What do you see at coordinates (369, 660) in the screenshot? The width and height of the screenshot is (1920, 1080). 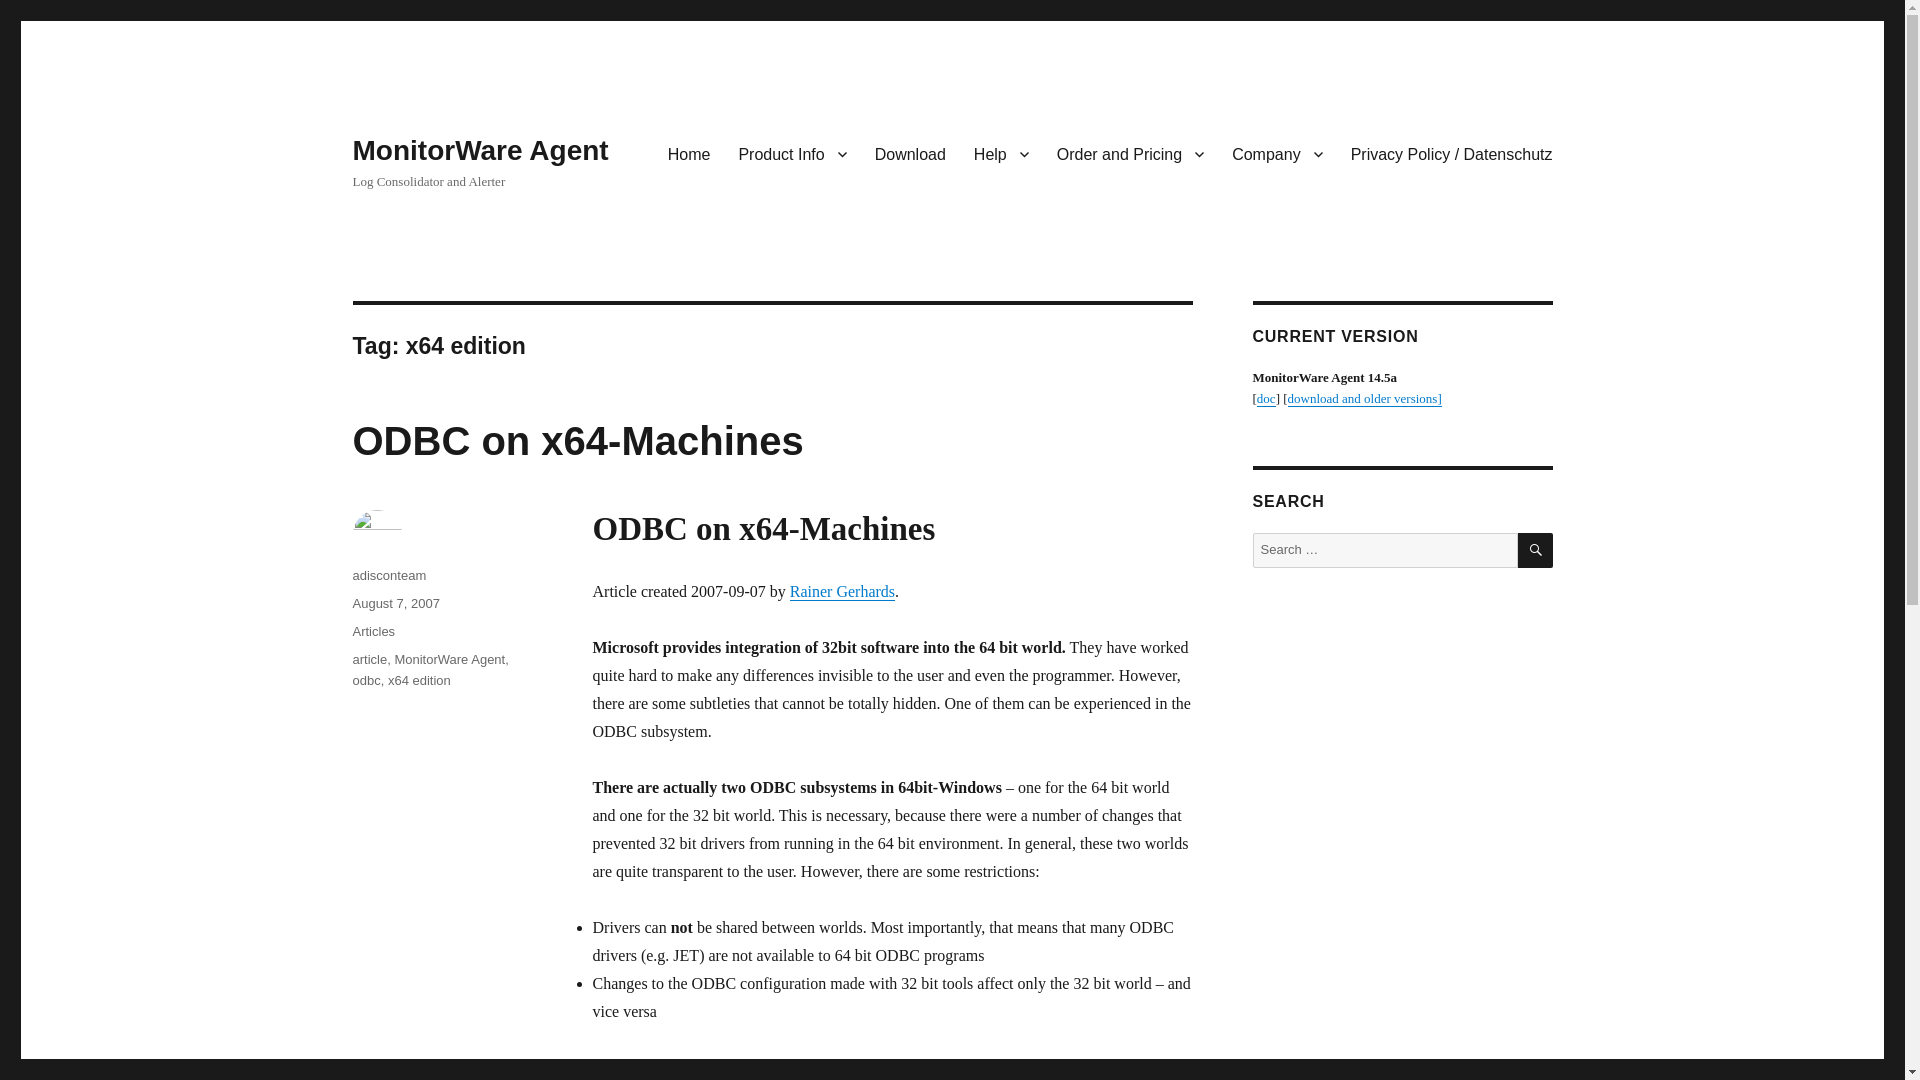 I see `article` at bounding box center [369, 660].